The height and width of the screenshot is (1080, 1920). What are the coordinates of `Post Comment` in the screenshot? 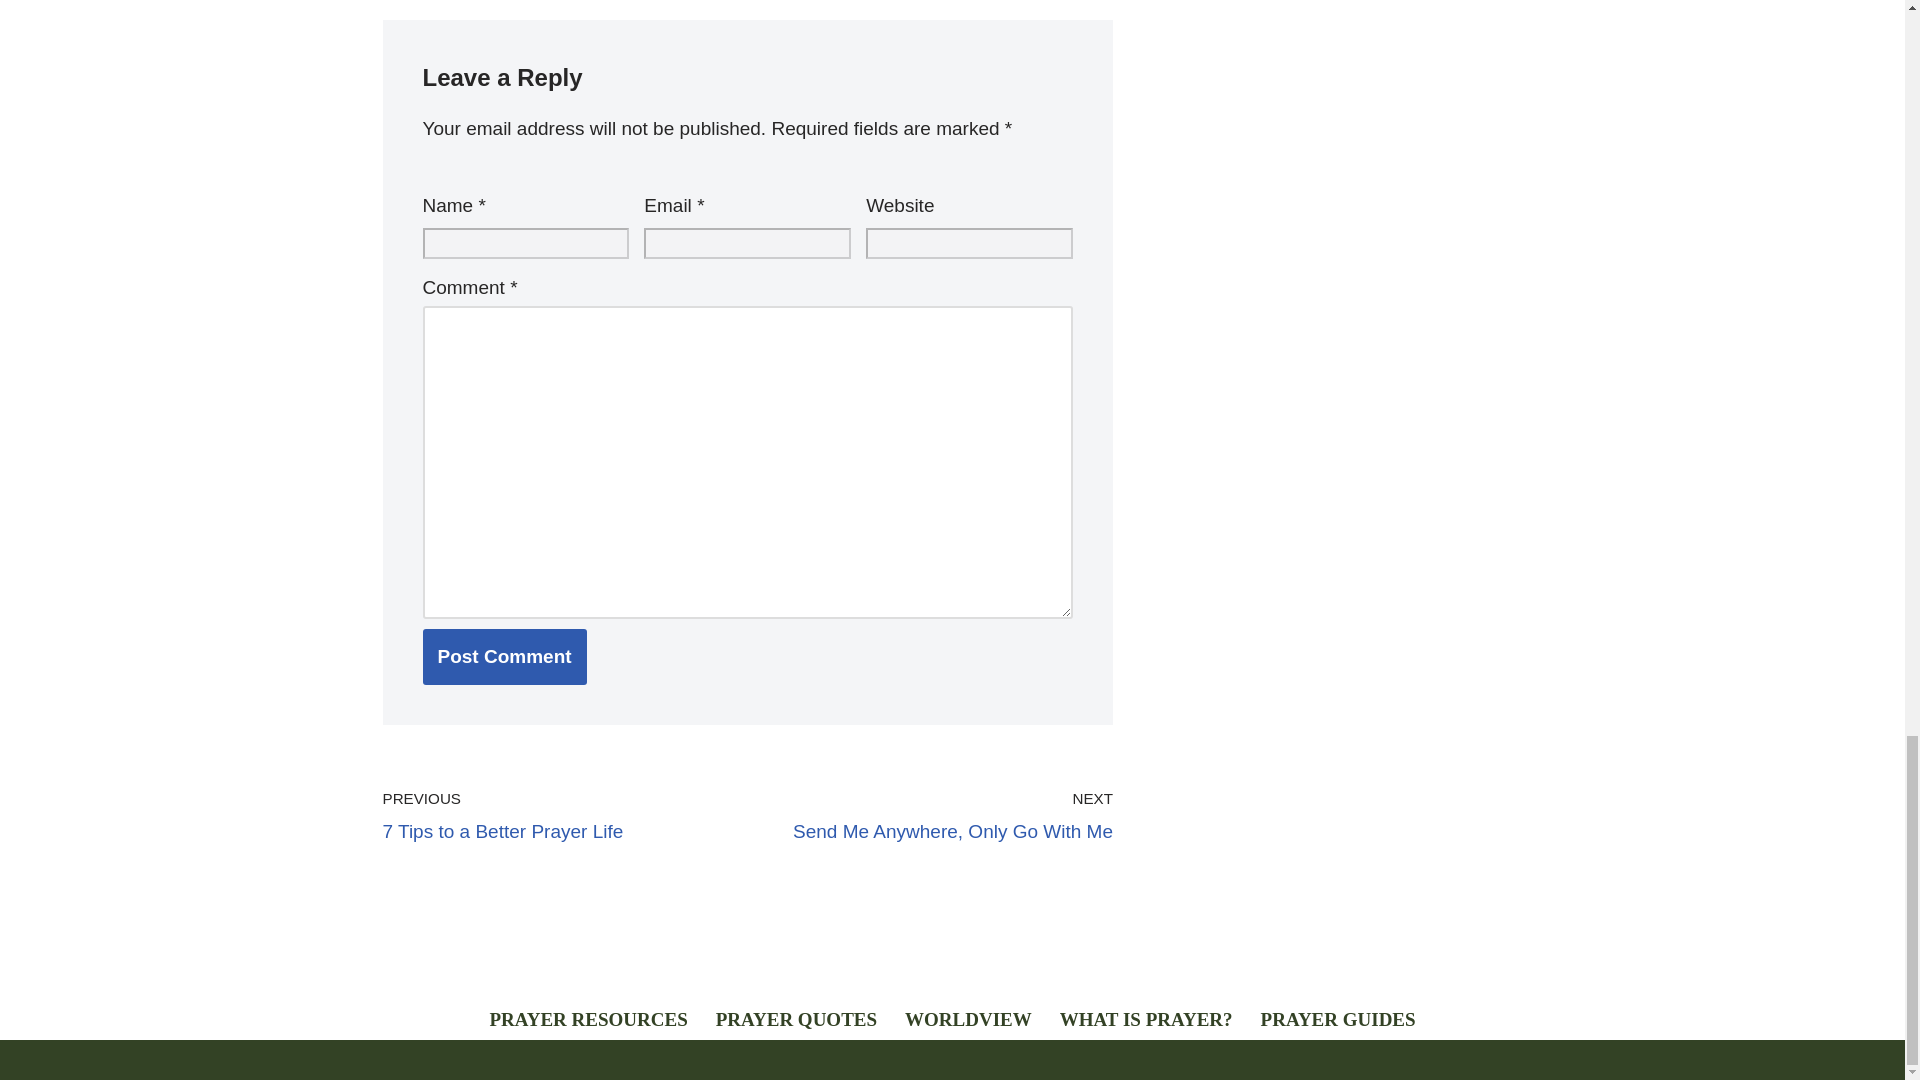 It's located at (504, 656).